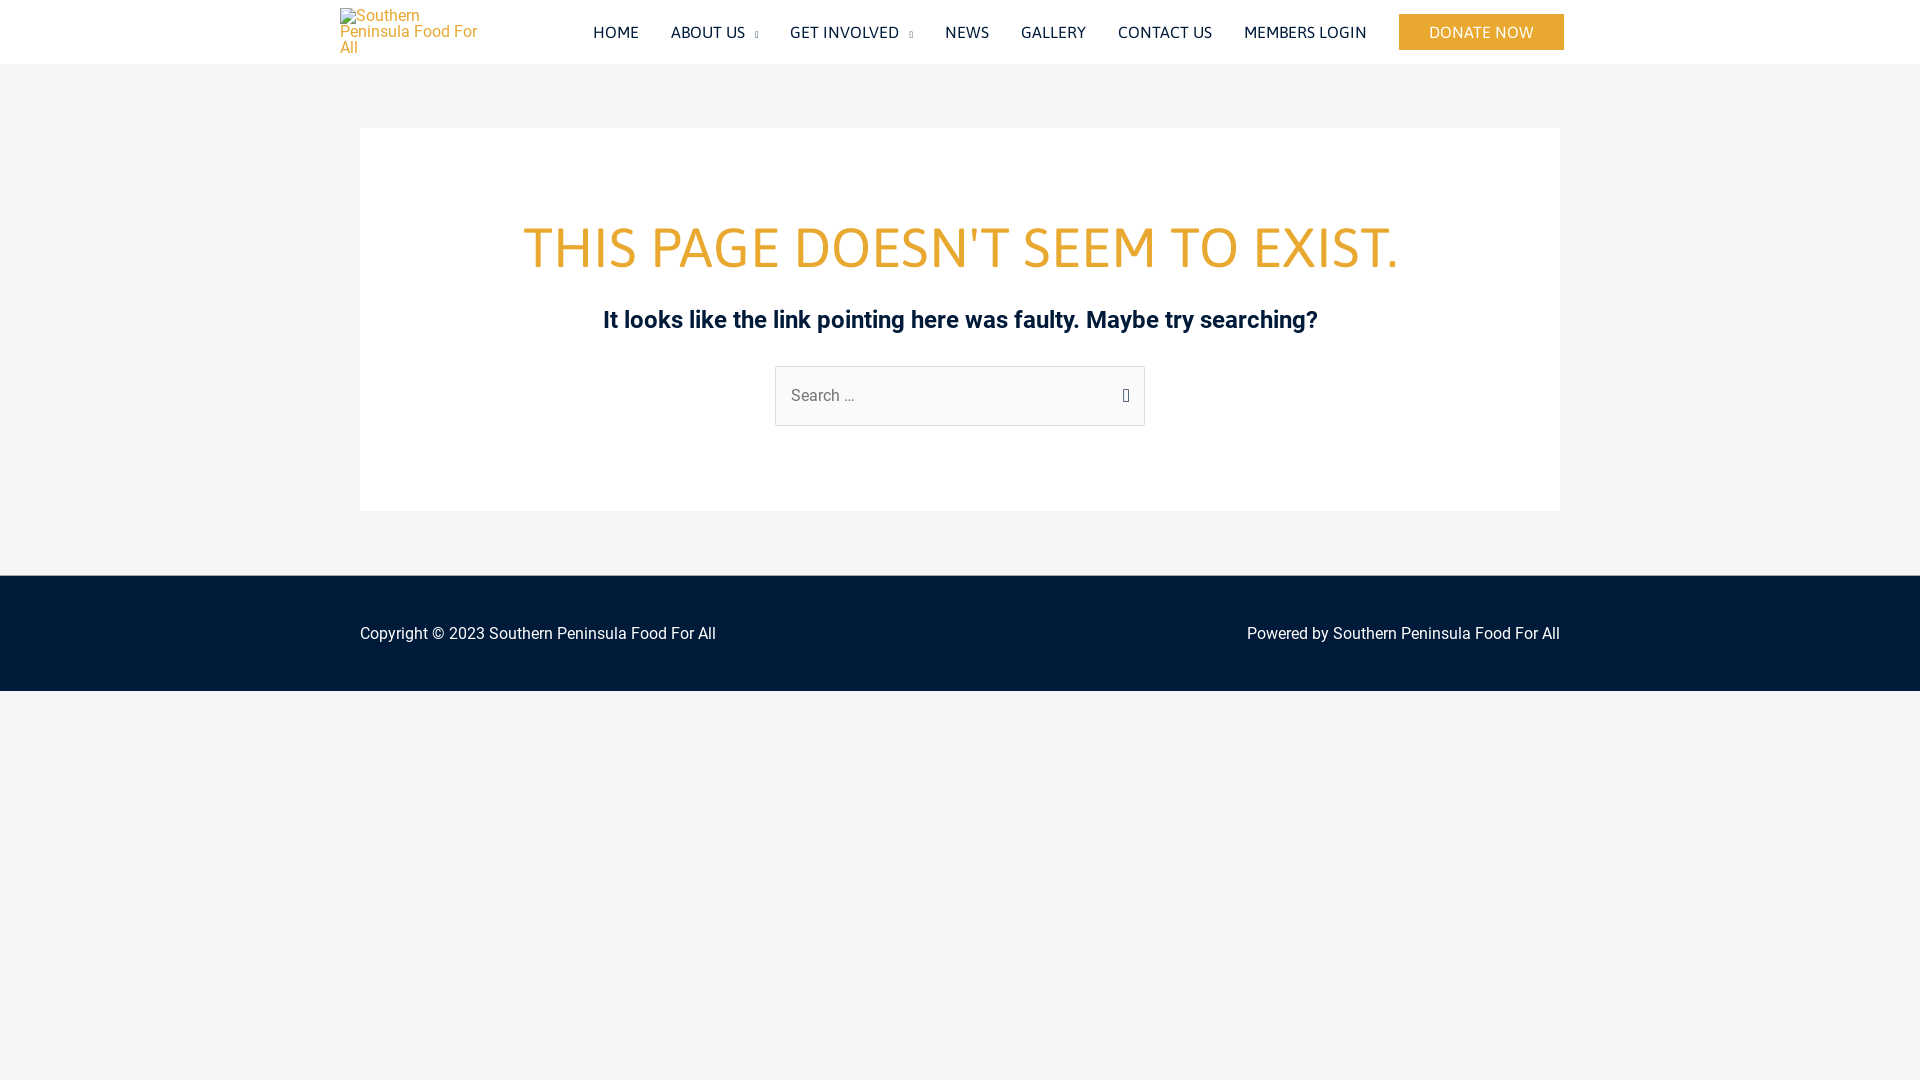 This screenshot has height=1080, width=1920. Describe the element at coordinates (1306, 32) in the screenshot. I see `MEMBERS LOGIN` at that location.